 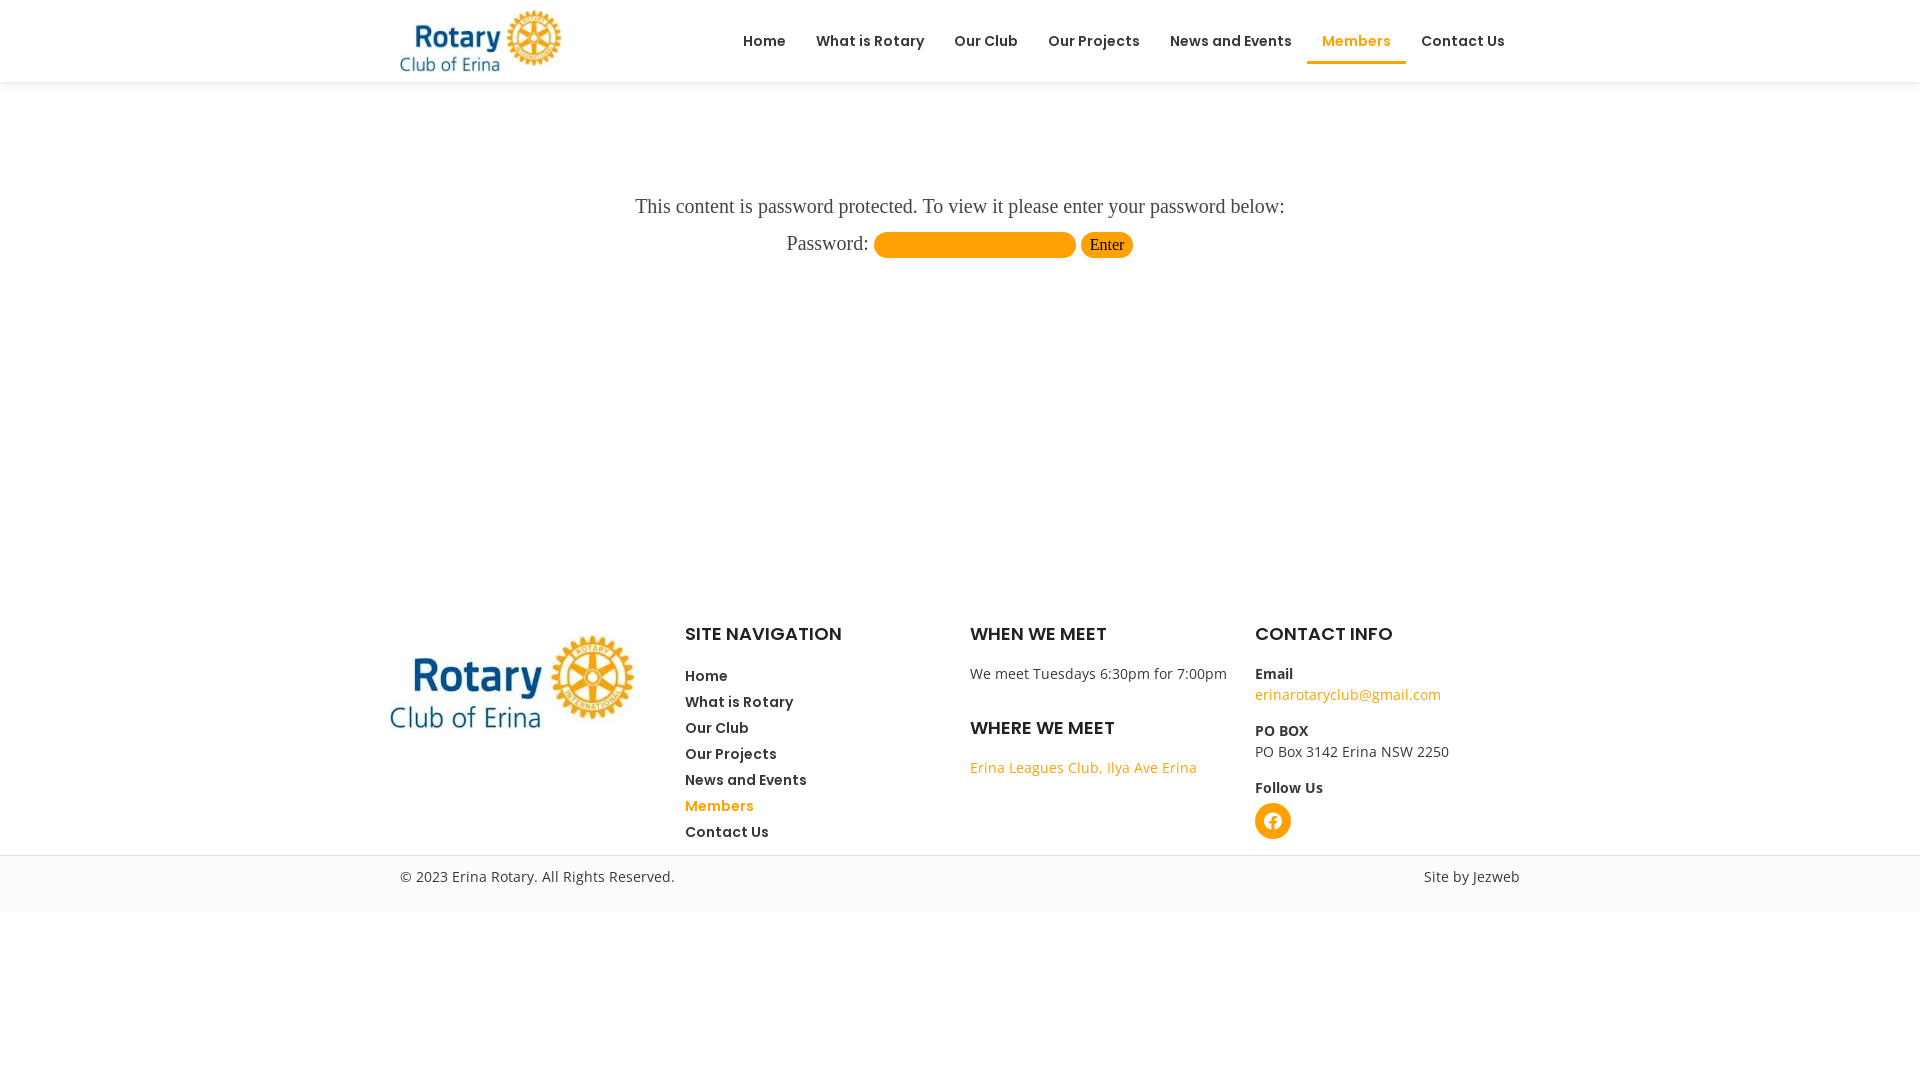 I want to click on What is Rotary, so click(x=818, y=702).